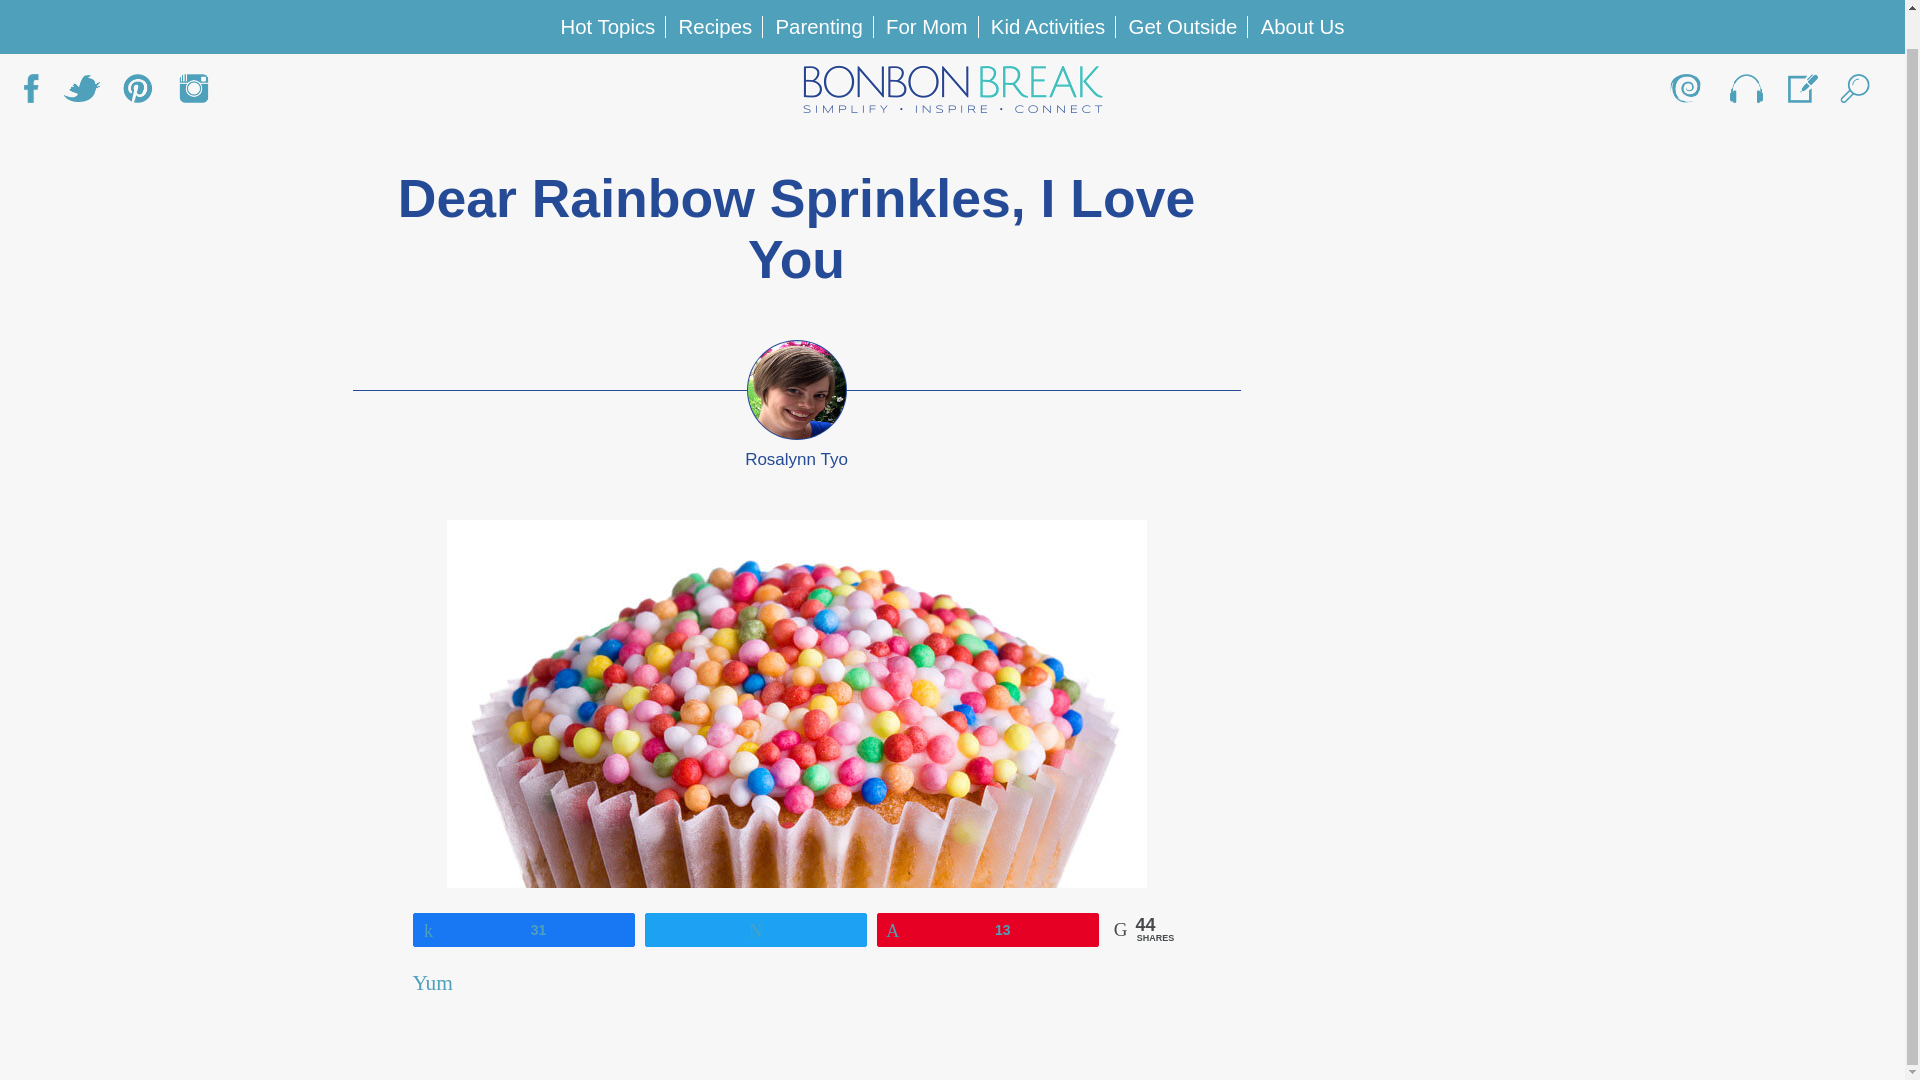  What do you see at coordinates (137, 57) in the screenshot?
I see `Pinteret` at bounding box center [137, 57].